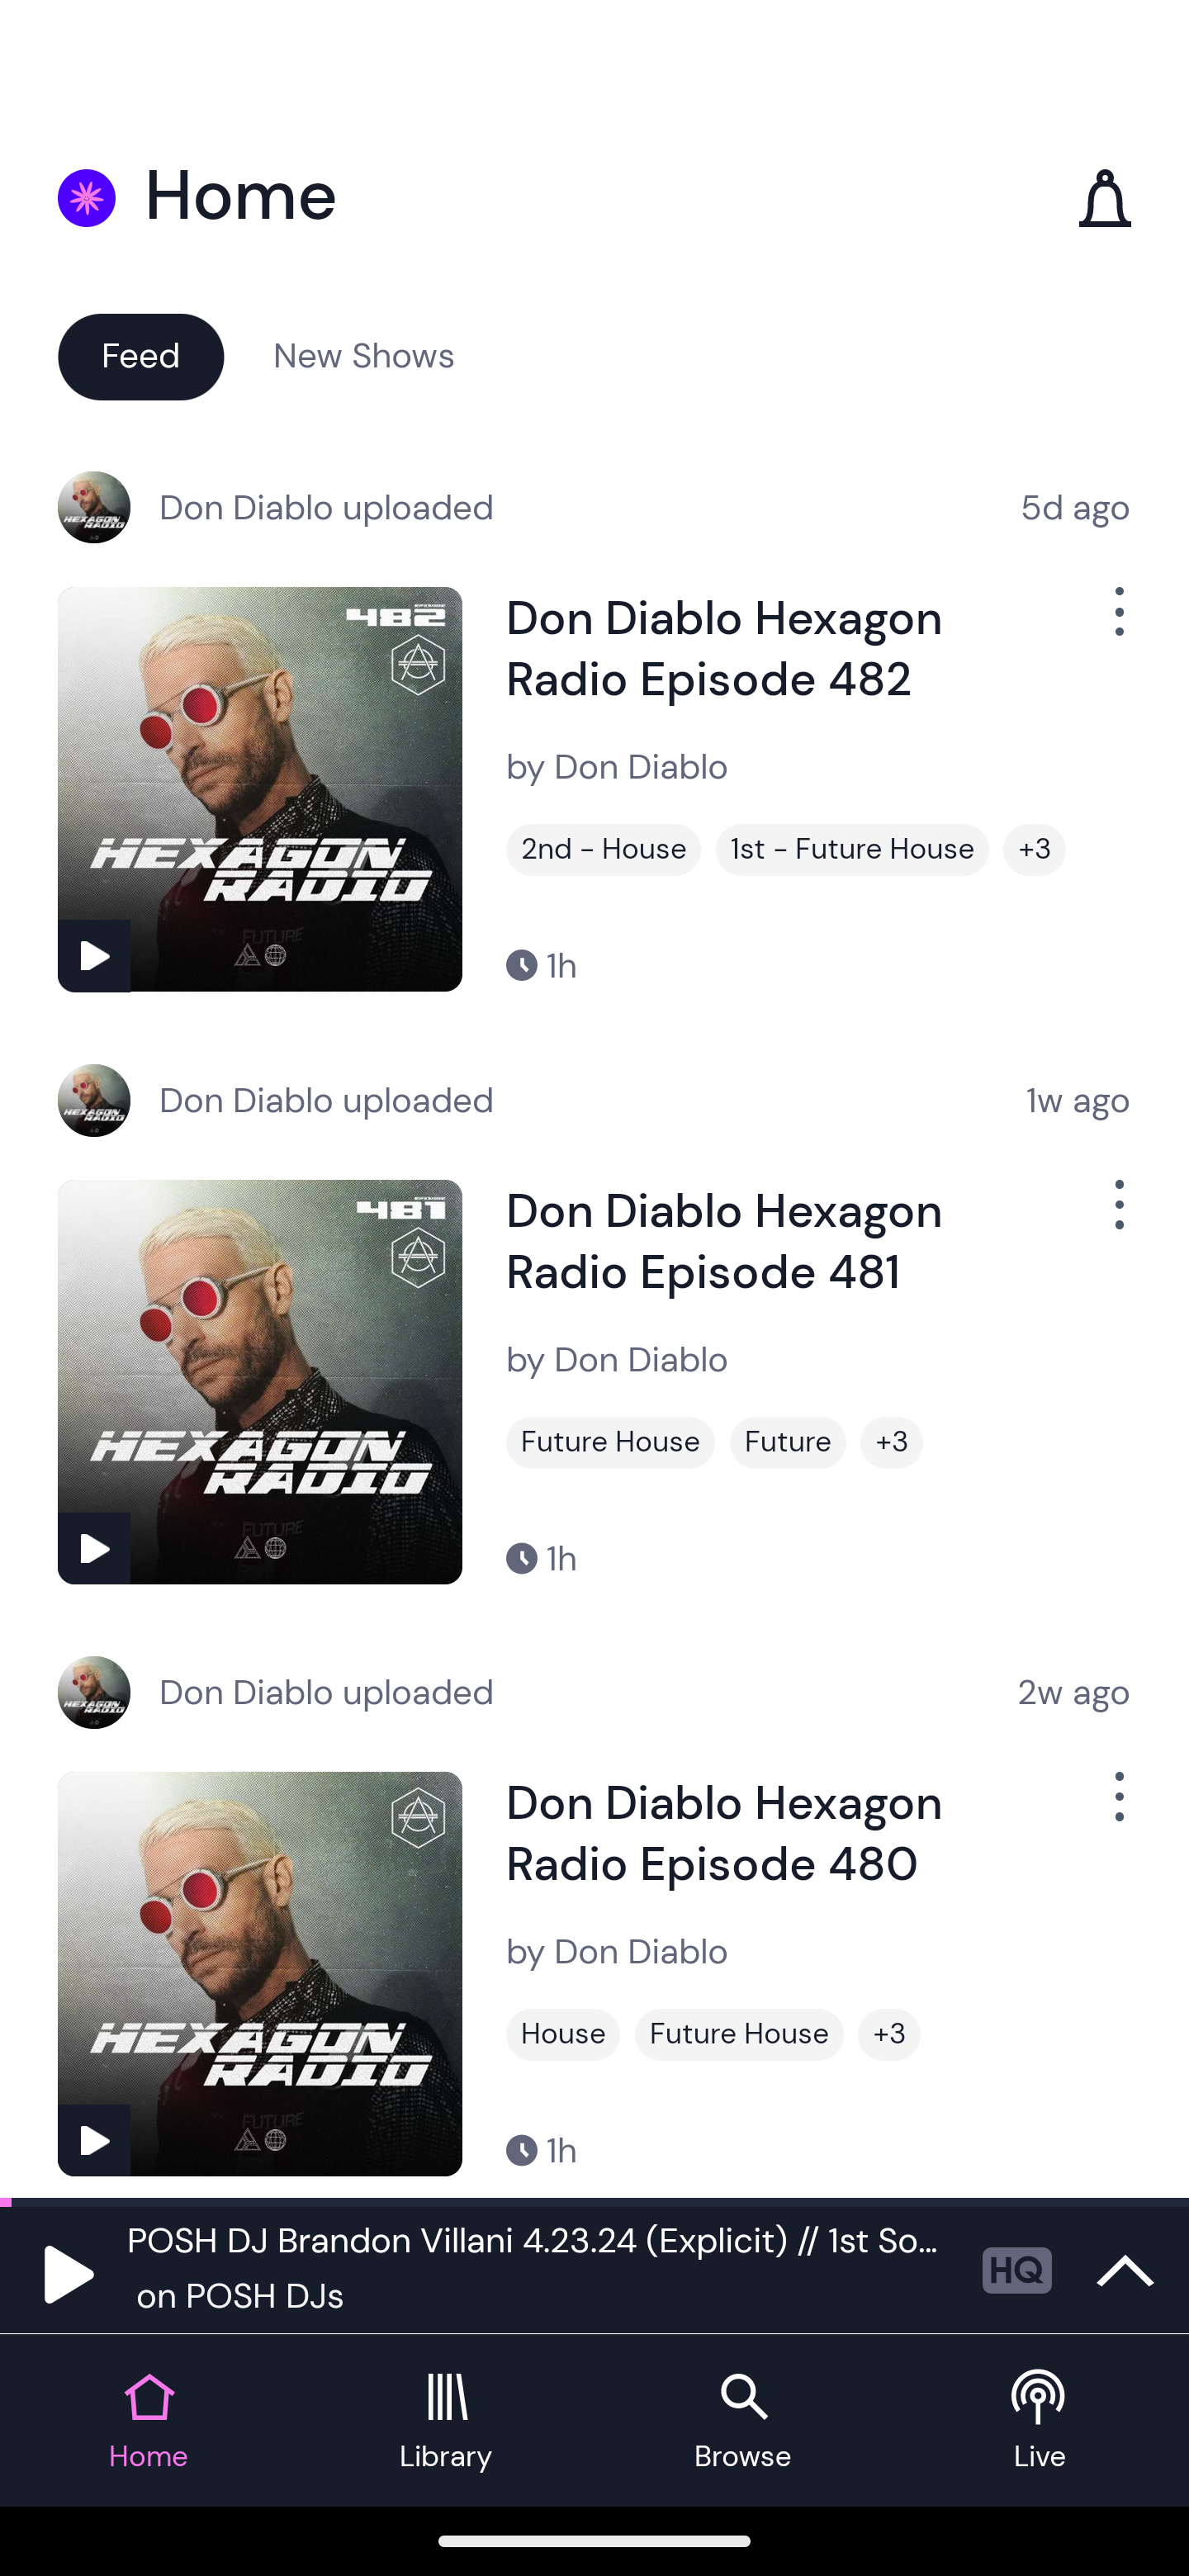  What do you see at coordinates (743, 2421) in the screenshot?
I see `Browse tab Browse` at bounding box center [743, 2421].